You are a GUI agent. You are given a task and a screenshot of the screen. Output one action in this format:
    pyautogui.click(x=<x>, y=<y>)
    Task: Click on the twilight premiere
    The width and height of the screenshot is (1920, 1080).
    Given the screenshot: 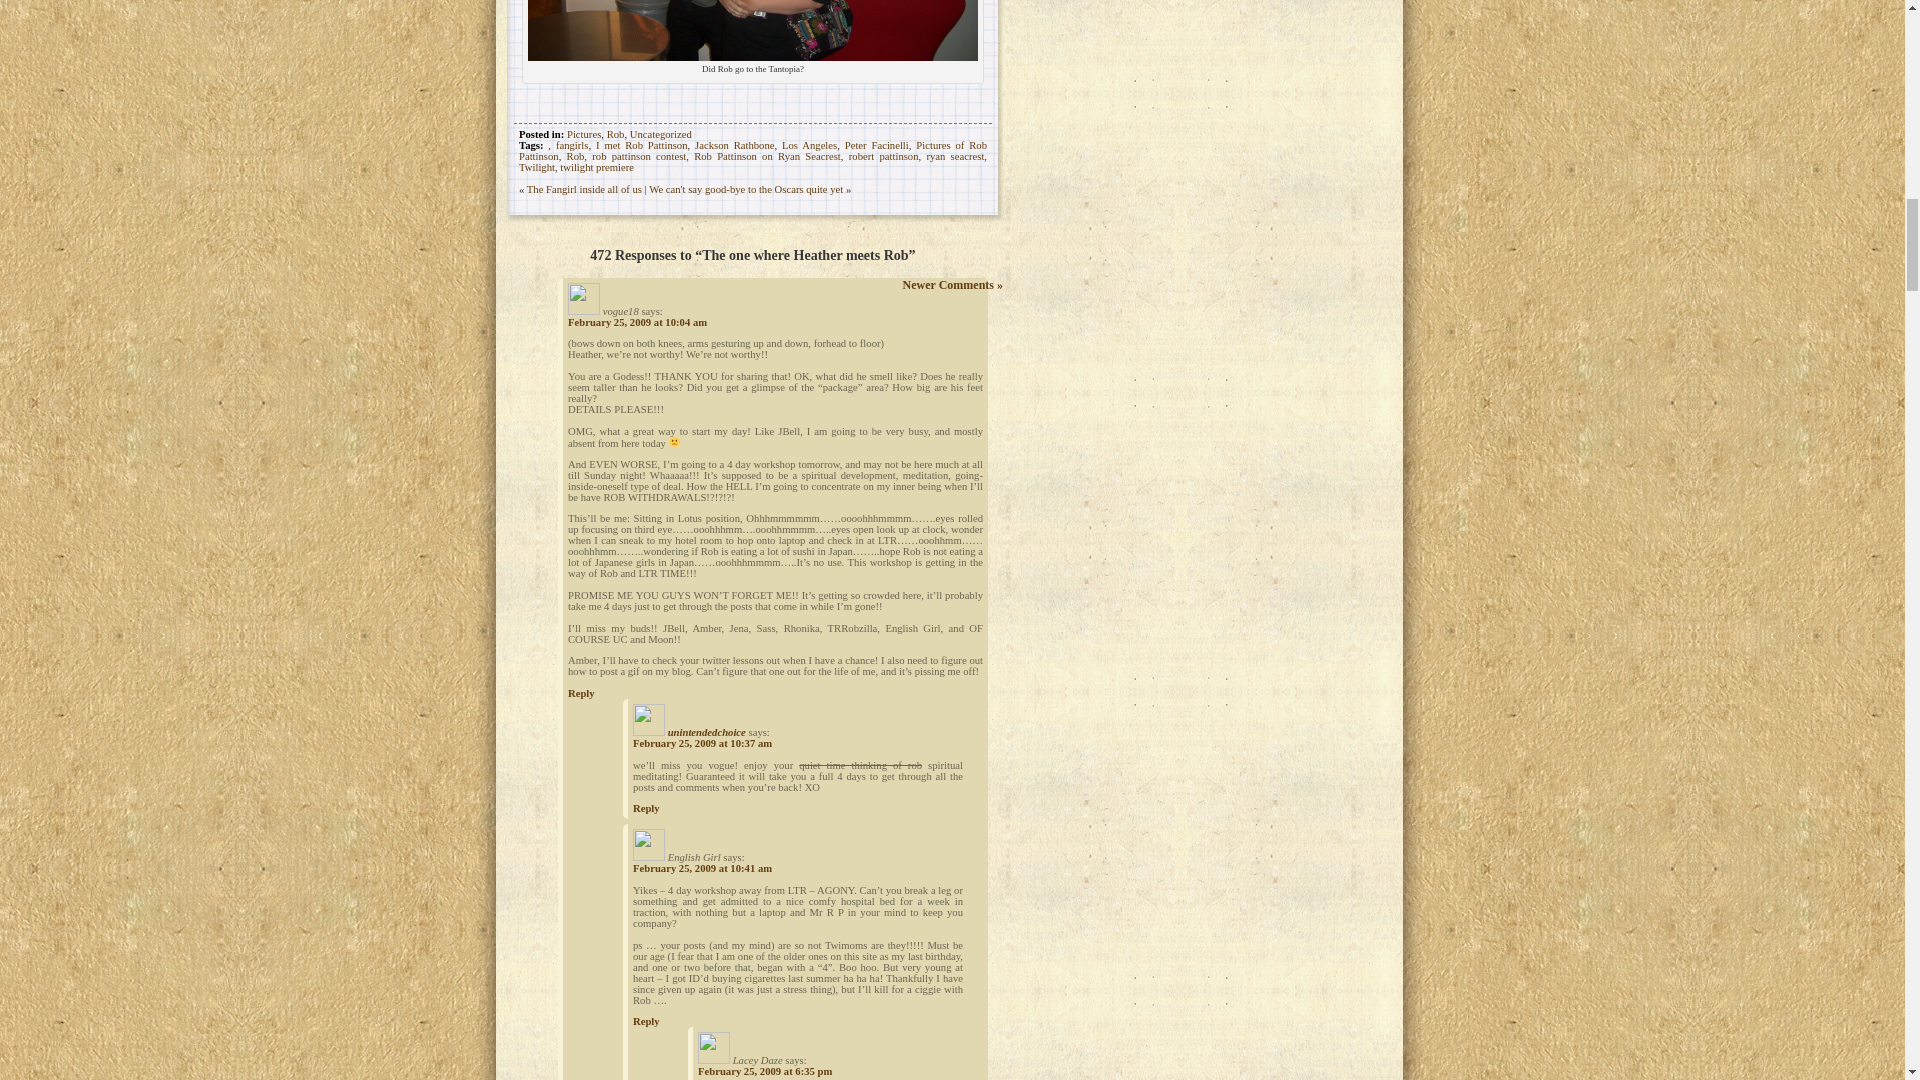 What is the action you would take?
    pyautogui.click(x=596, y=167)
    